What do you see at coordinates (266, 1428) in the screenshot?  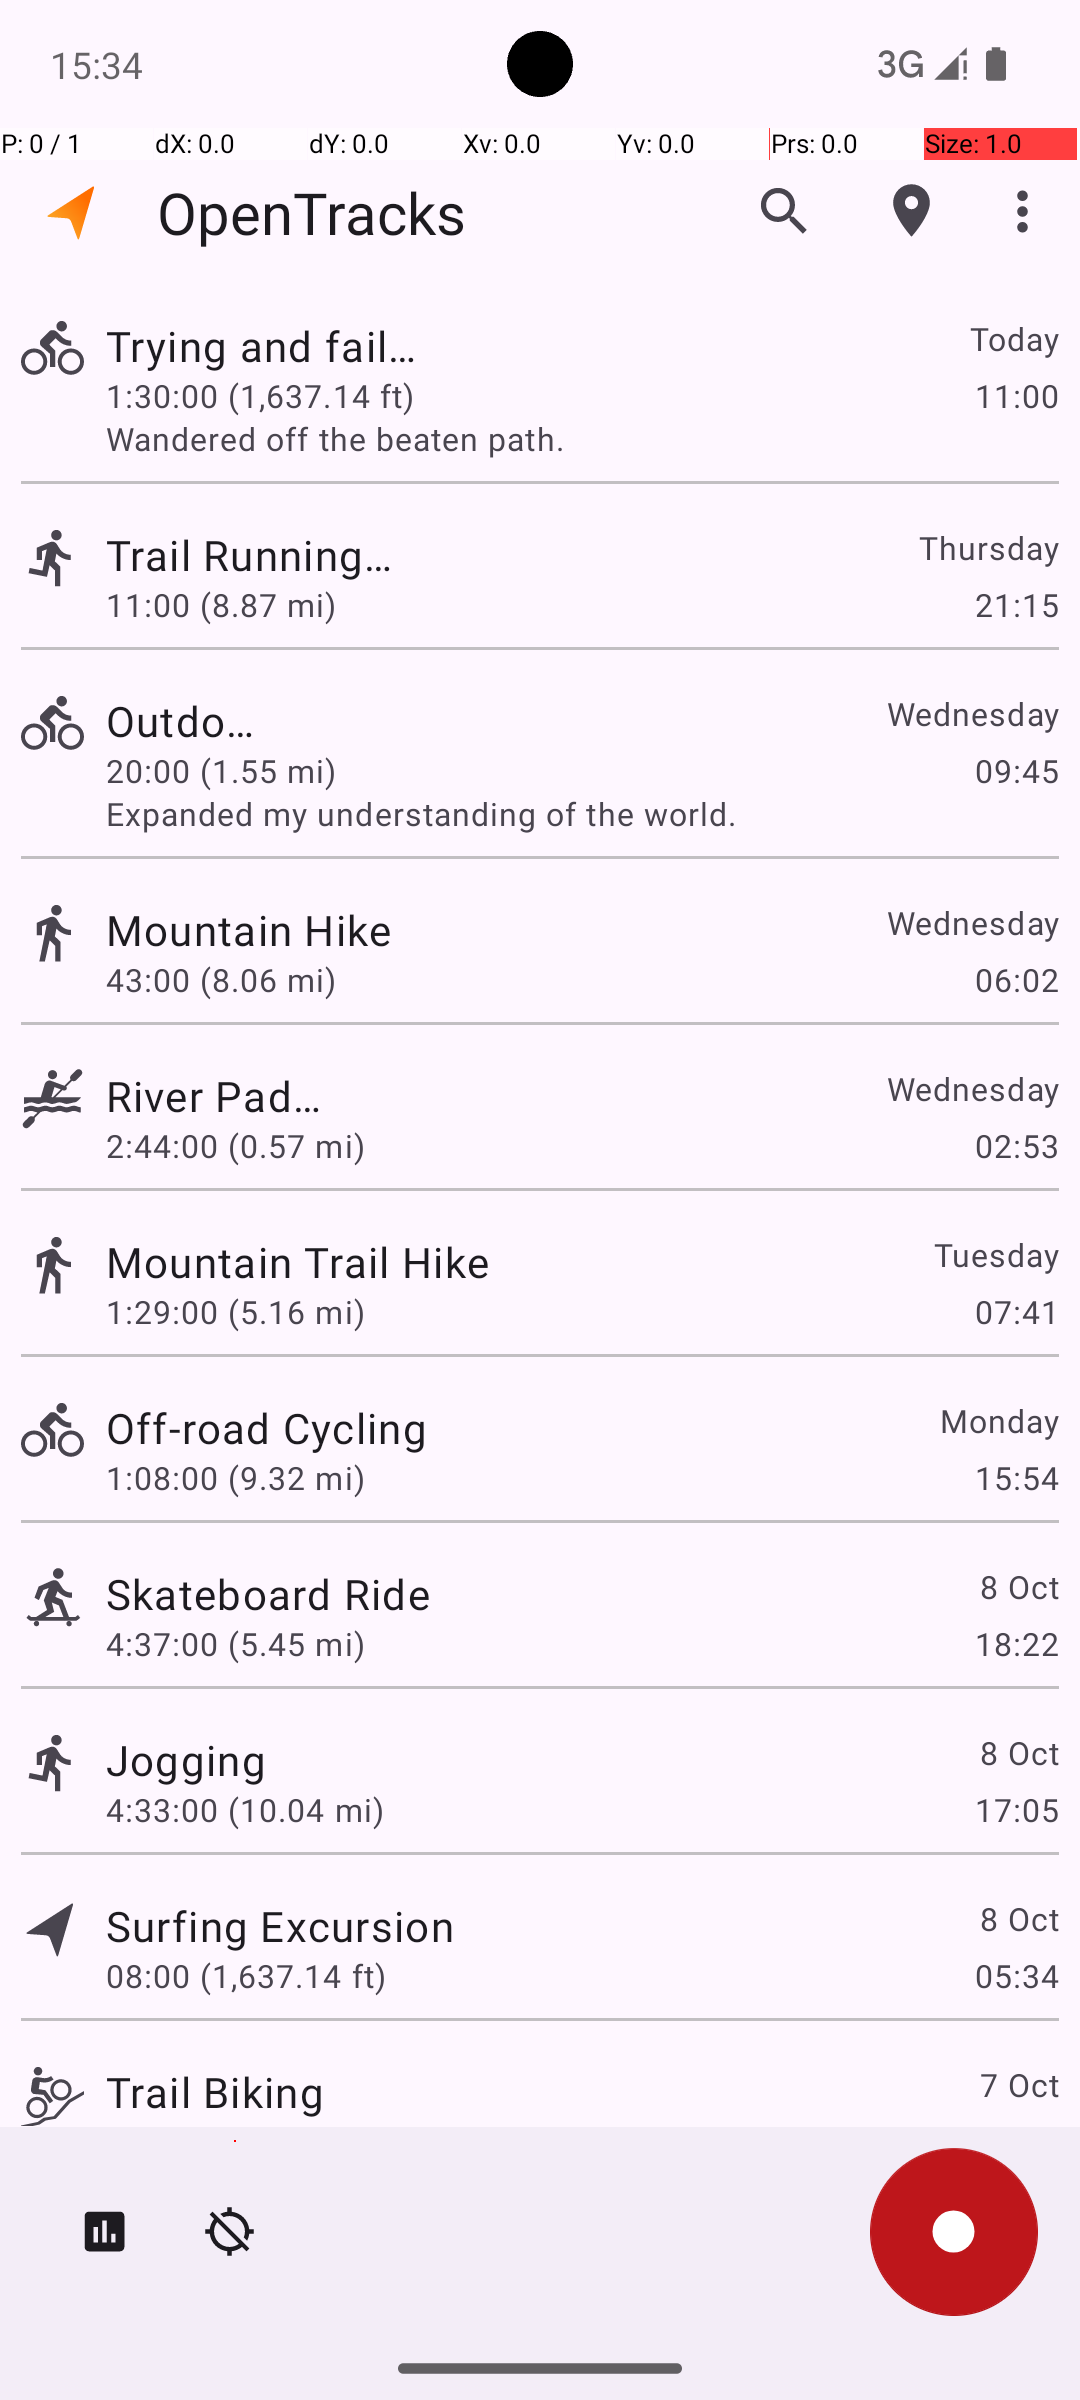 I see `Off-road Cycling` at bounding box center [266, 1428].